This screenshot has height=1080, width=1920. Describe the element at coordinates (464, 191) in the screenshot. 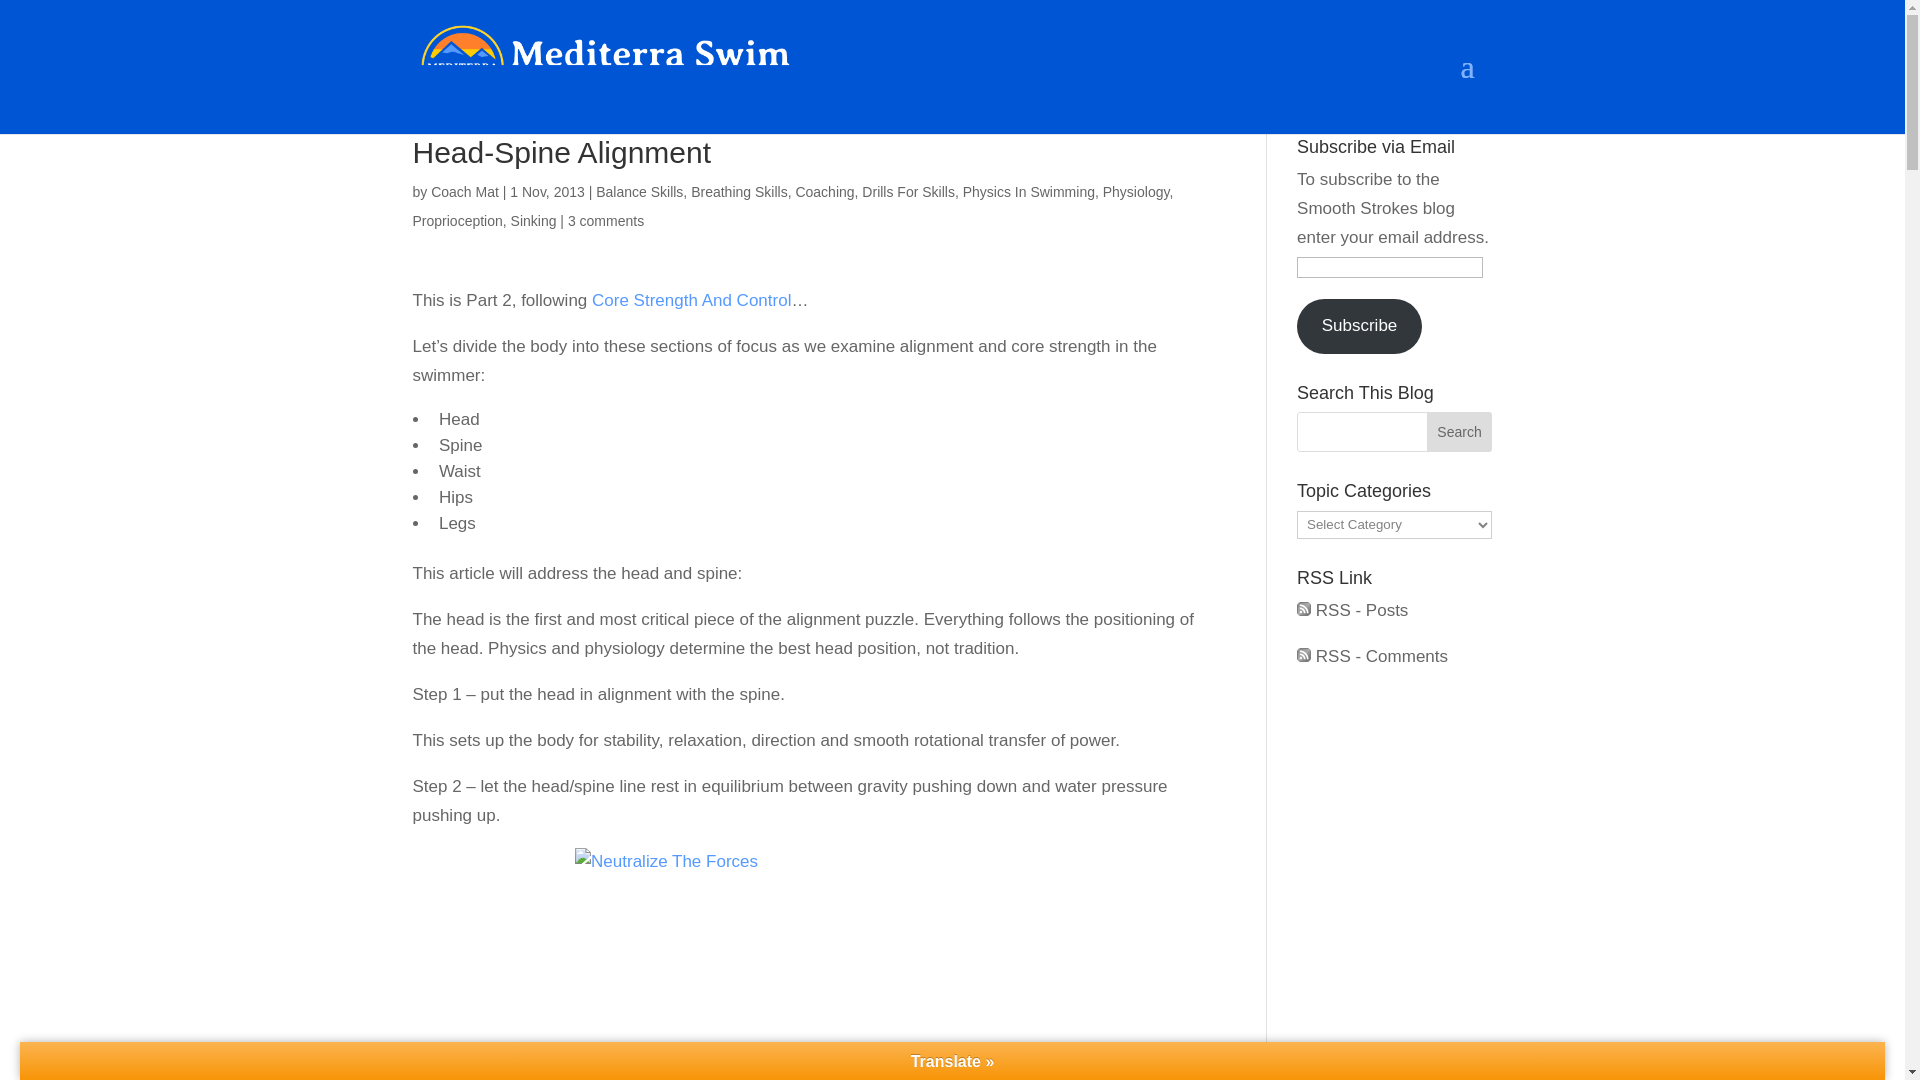

I see `Posts by Coach Mat` at that location.